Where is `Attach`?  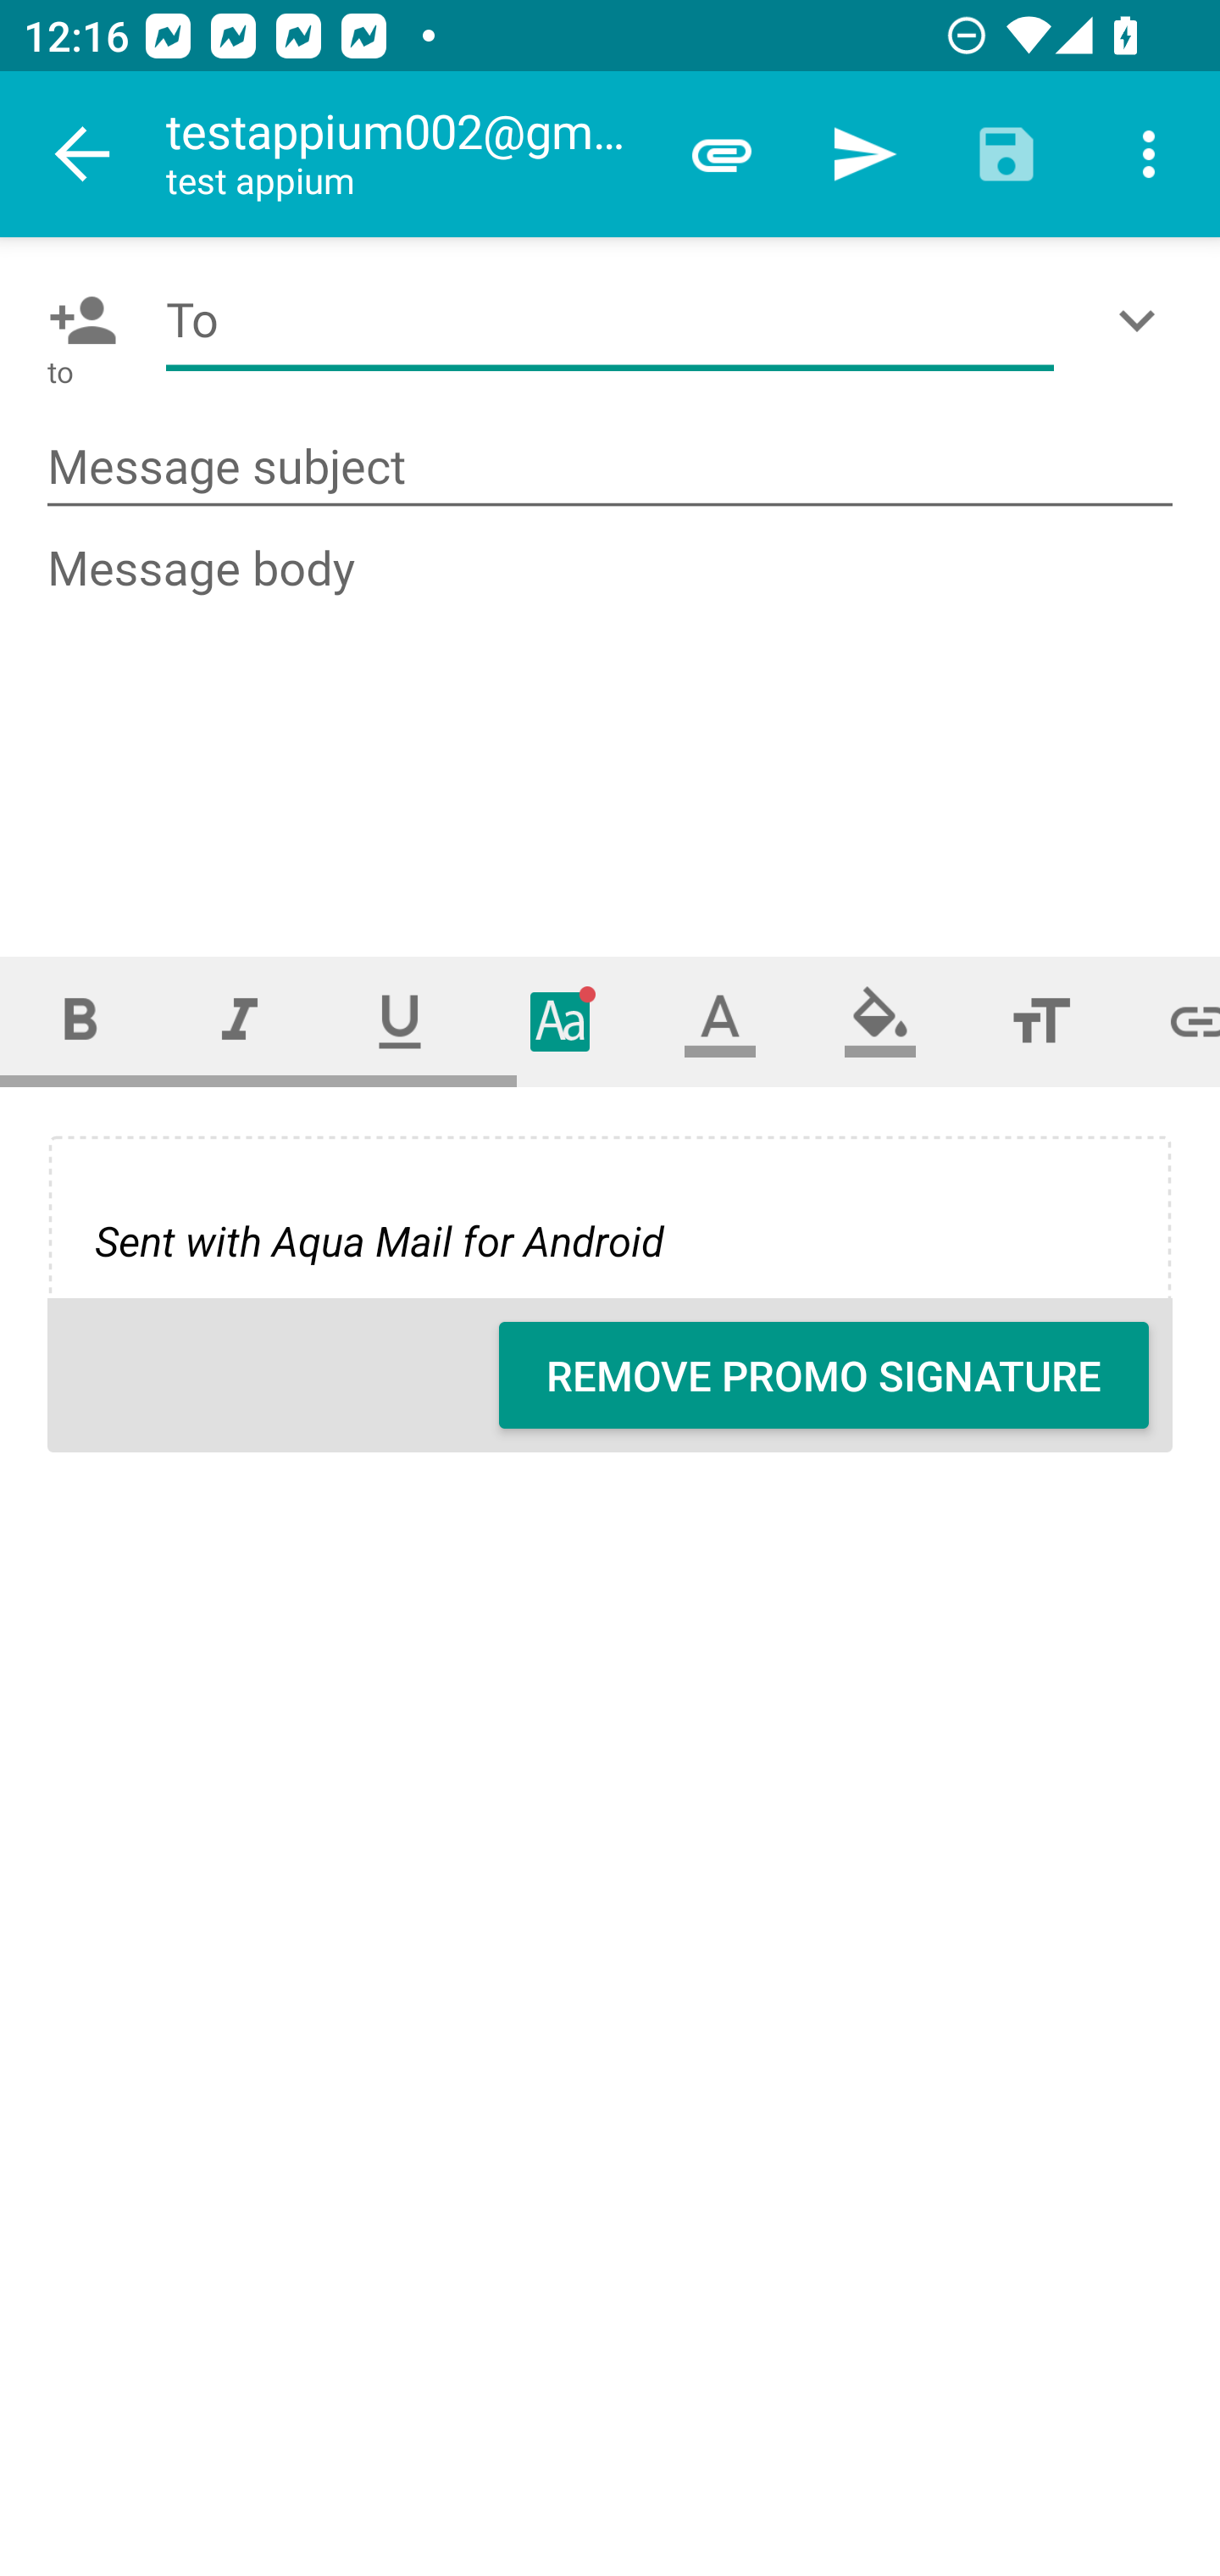
Attach is located at coordinates (722, 154).